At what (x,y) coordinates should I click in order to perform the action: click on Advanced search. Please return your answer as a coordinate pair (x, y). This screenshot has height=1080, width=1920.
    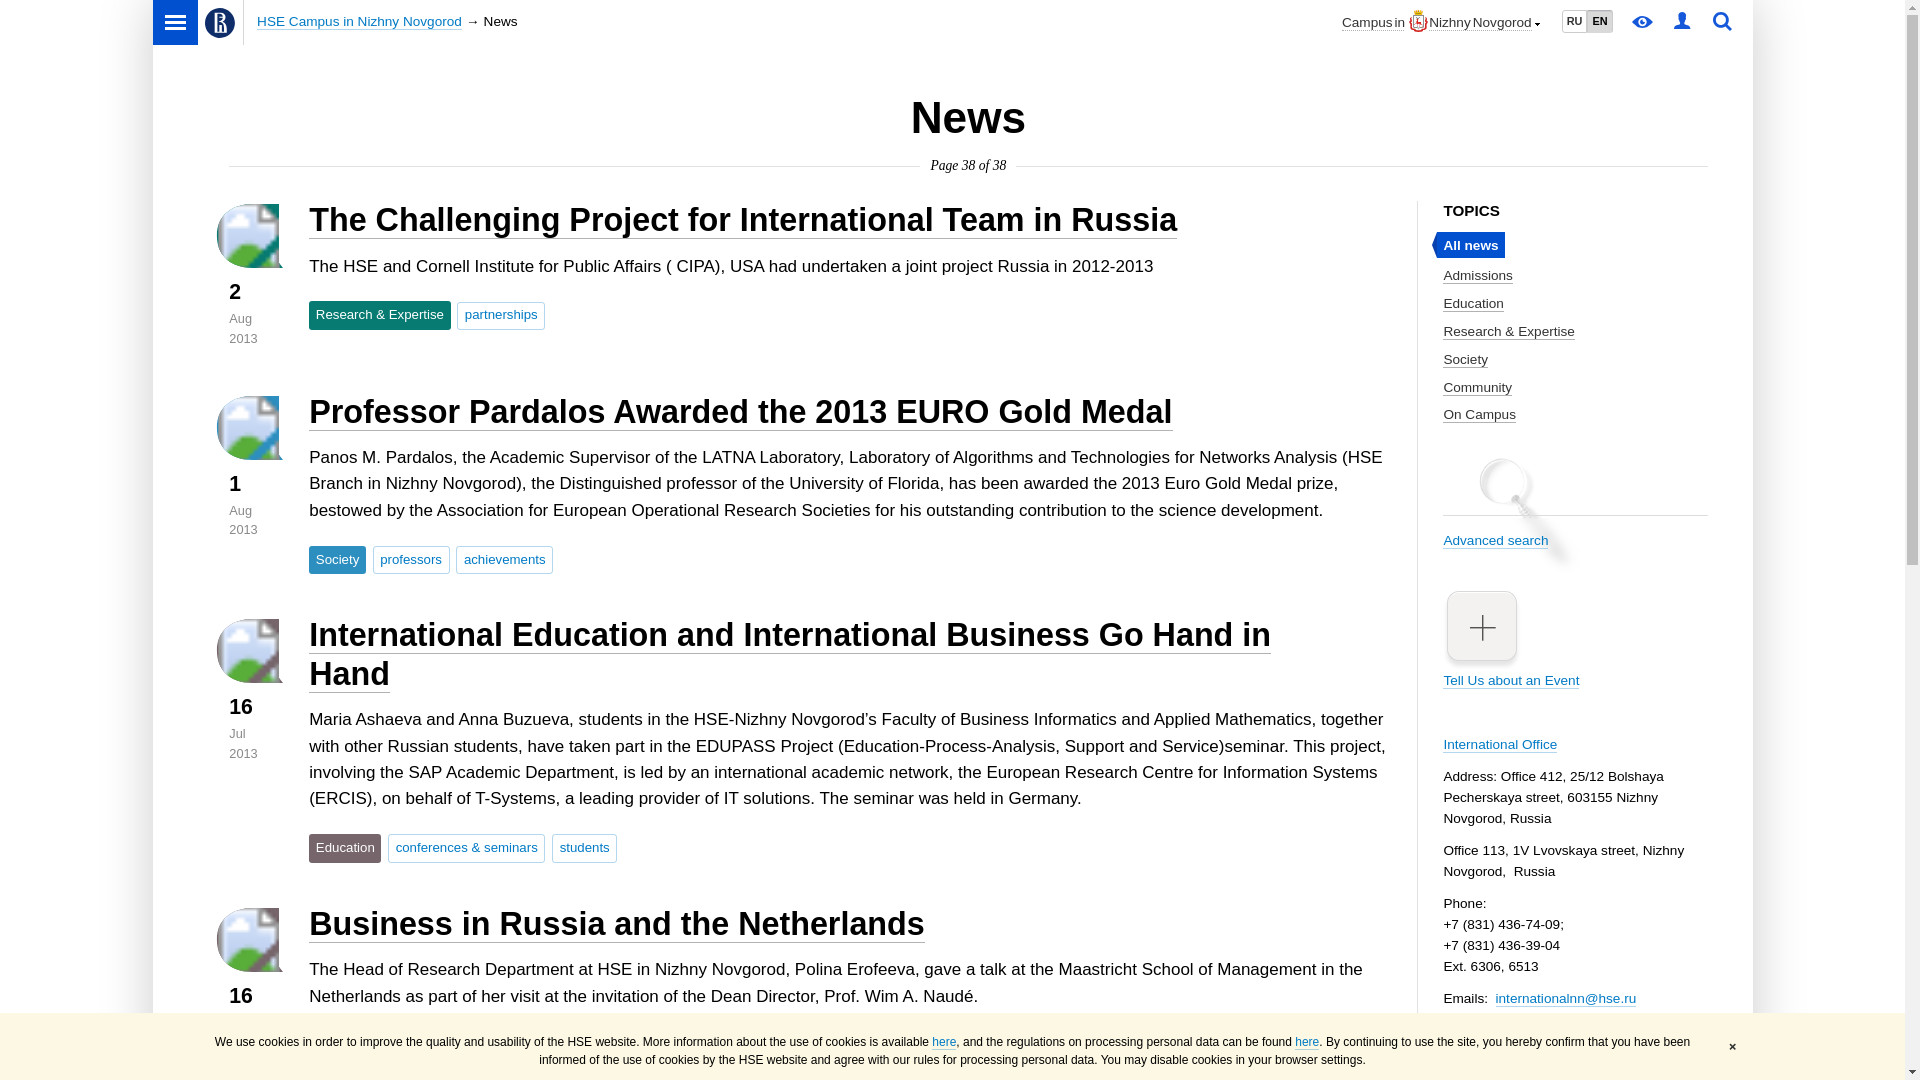
    Looking at the image, I should click on (1574, 522).